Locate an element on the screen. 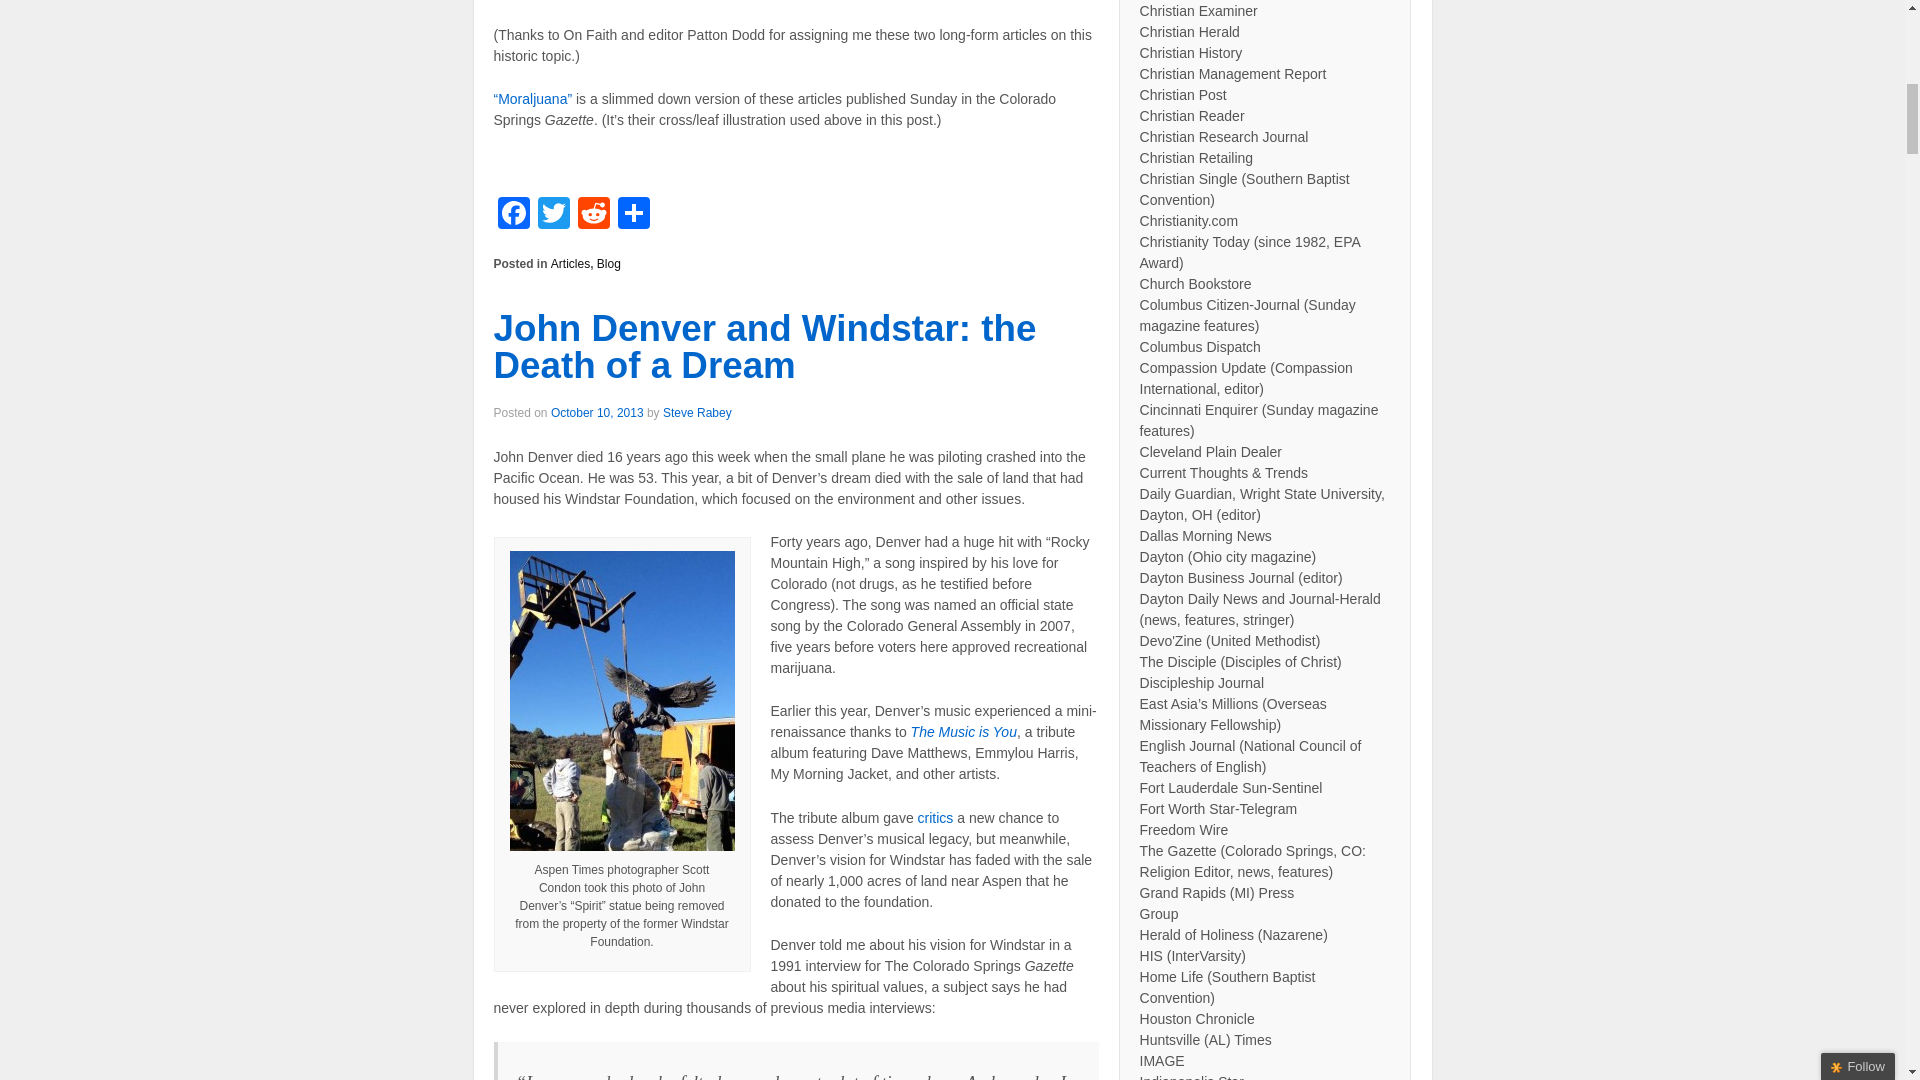 This screenshot has height=1080, width=1920. Articles is located at coordinates (570, 264).